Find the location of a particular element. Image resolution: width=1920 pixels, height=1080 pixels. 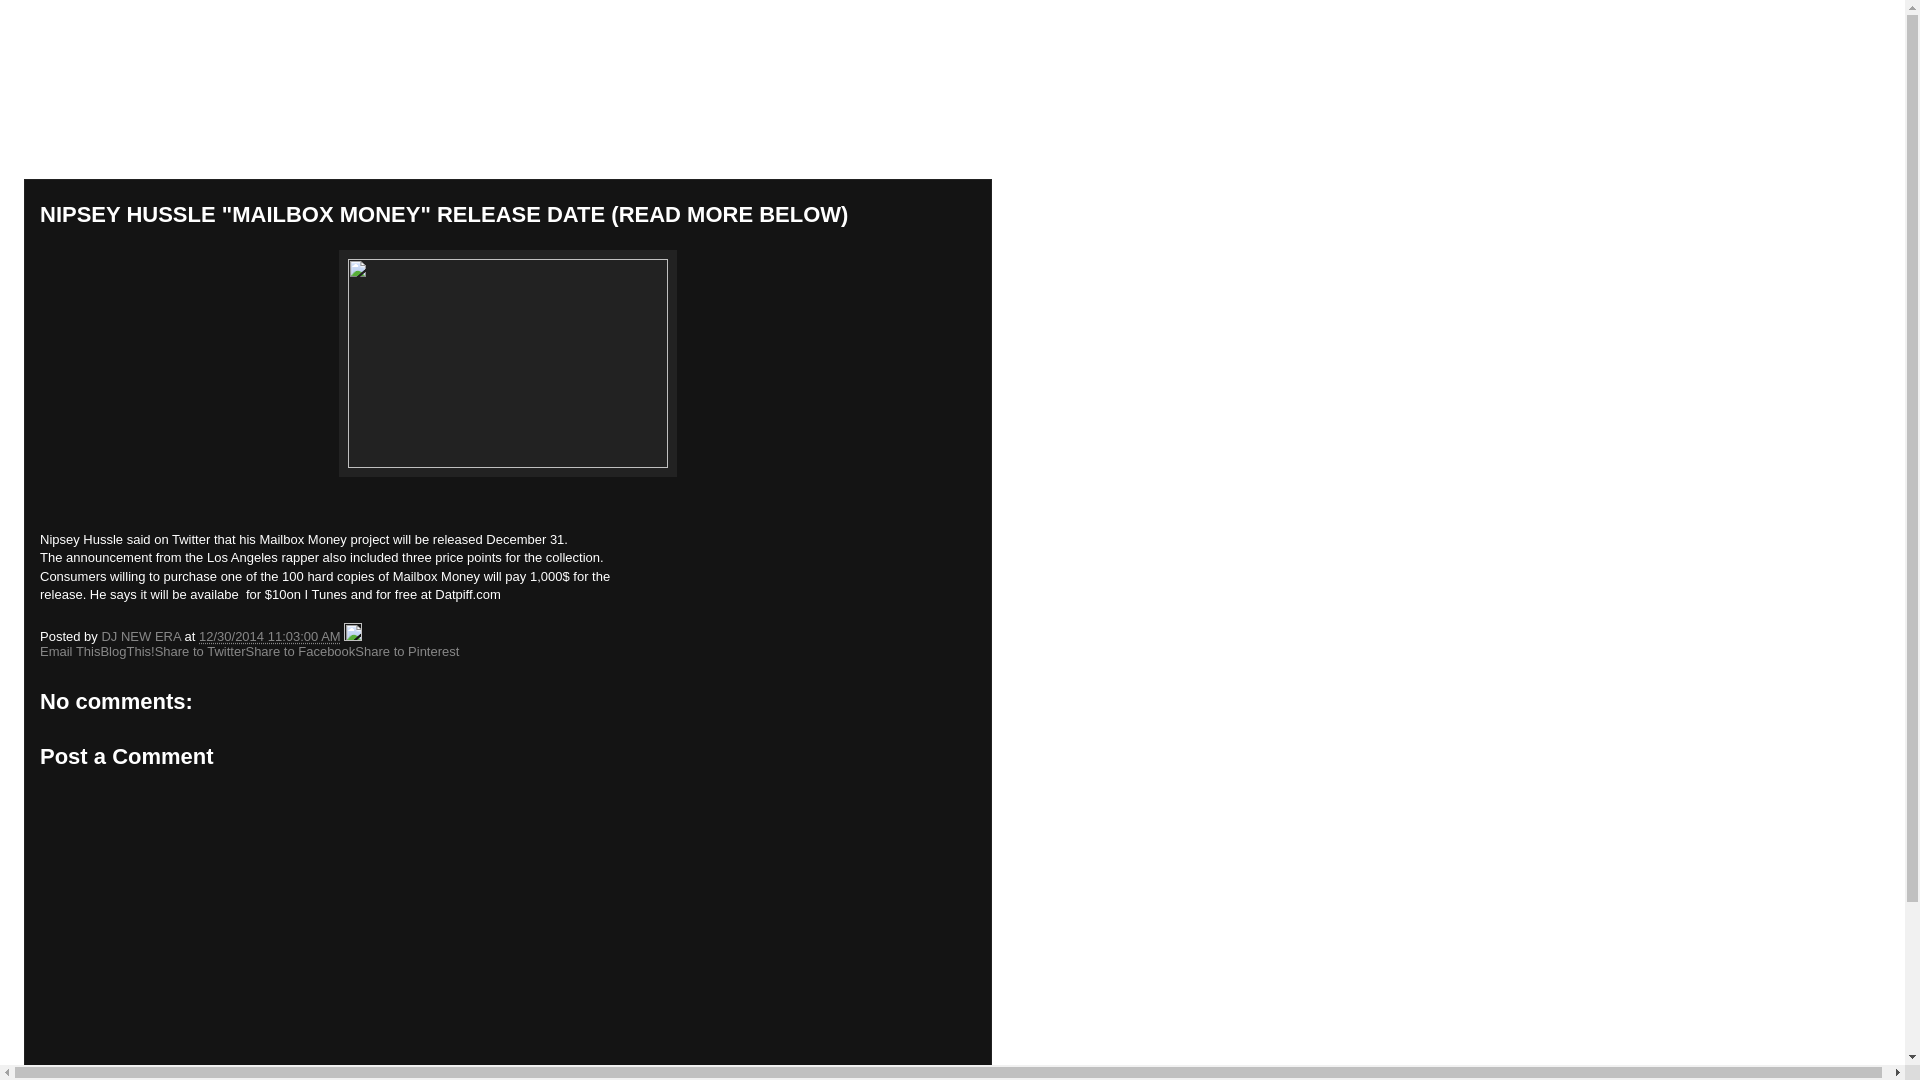

Share to Facebook is located at coordinates (300, 650).